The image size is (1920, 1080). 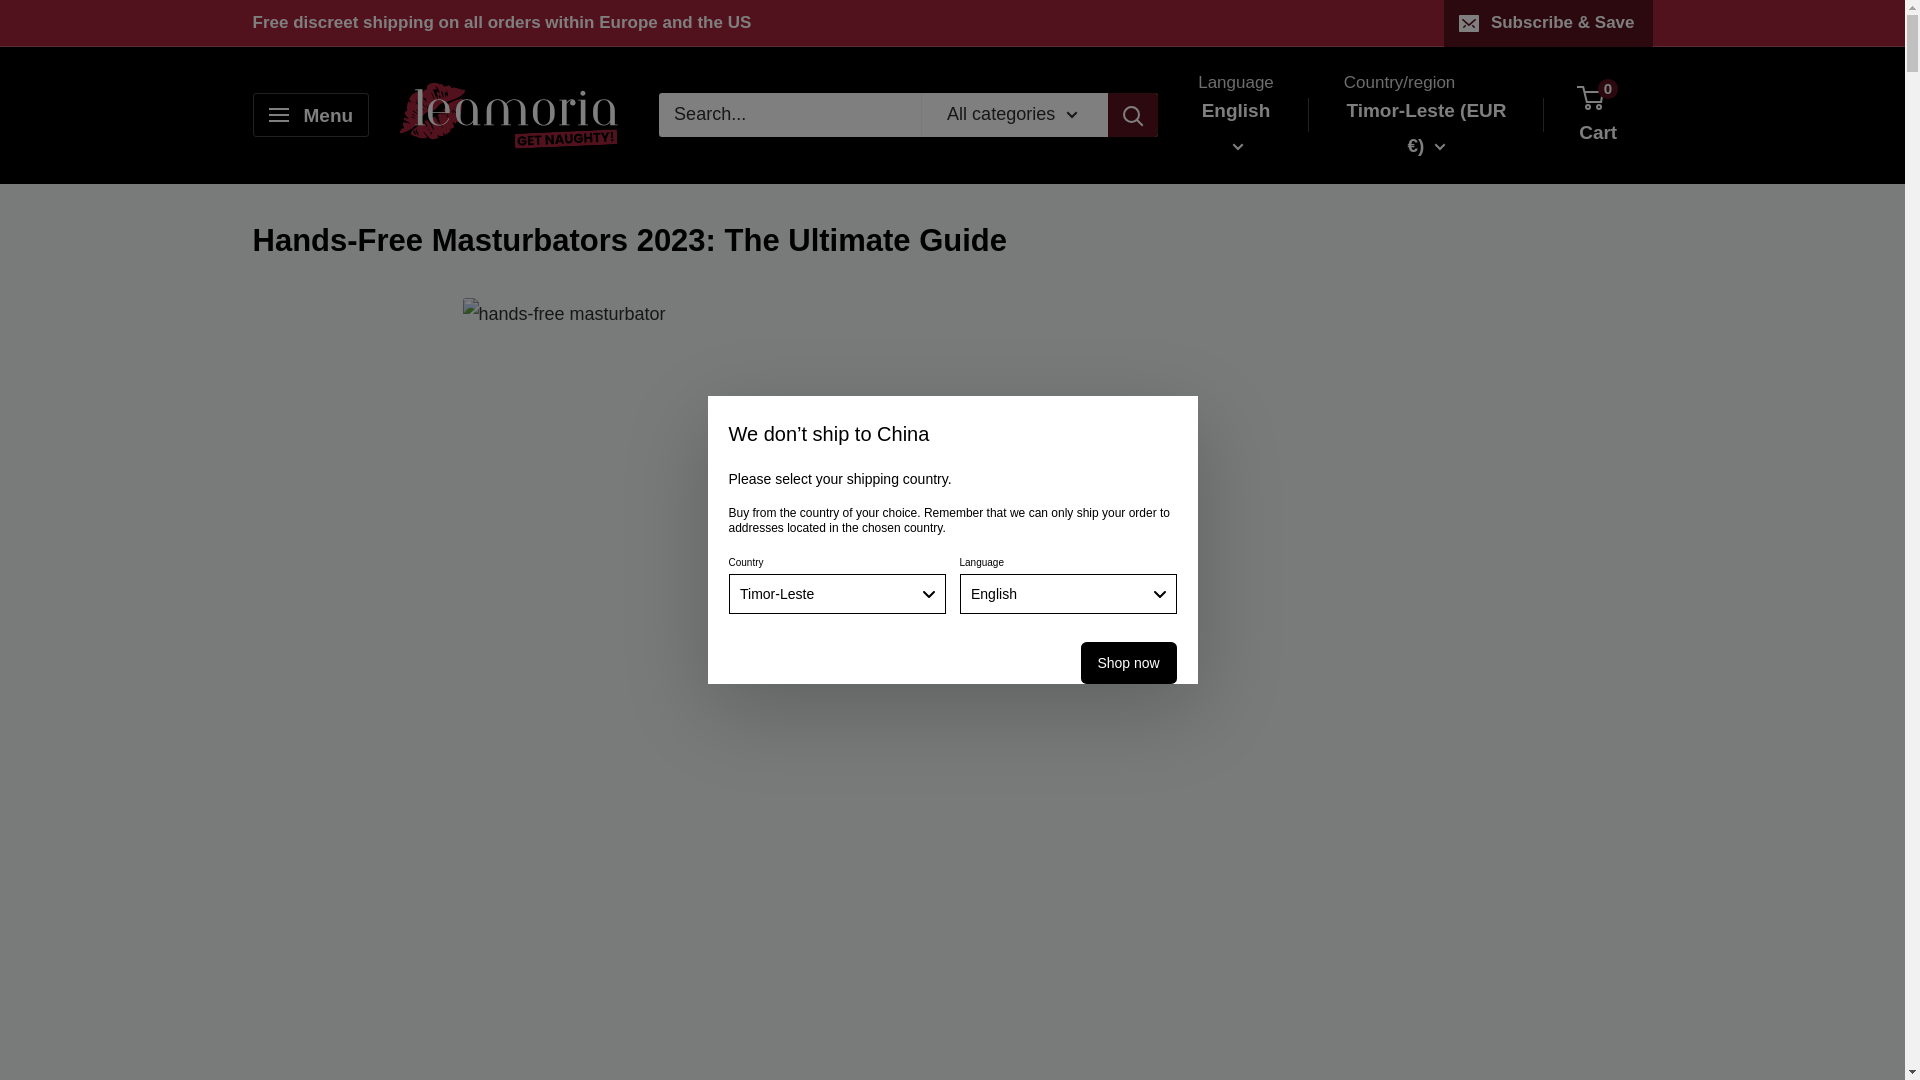 What do you see at coordinates (836, 594) in the screenshot?
I see `Timor-Leste` at bounding box center [836, 594].